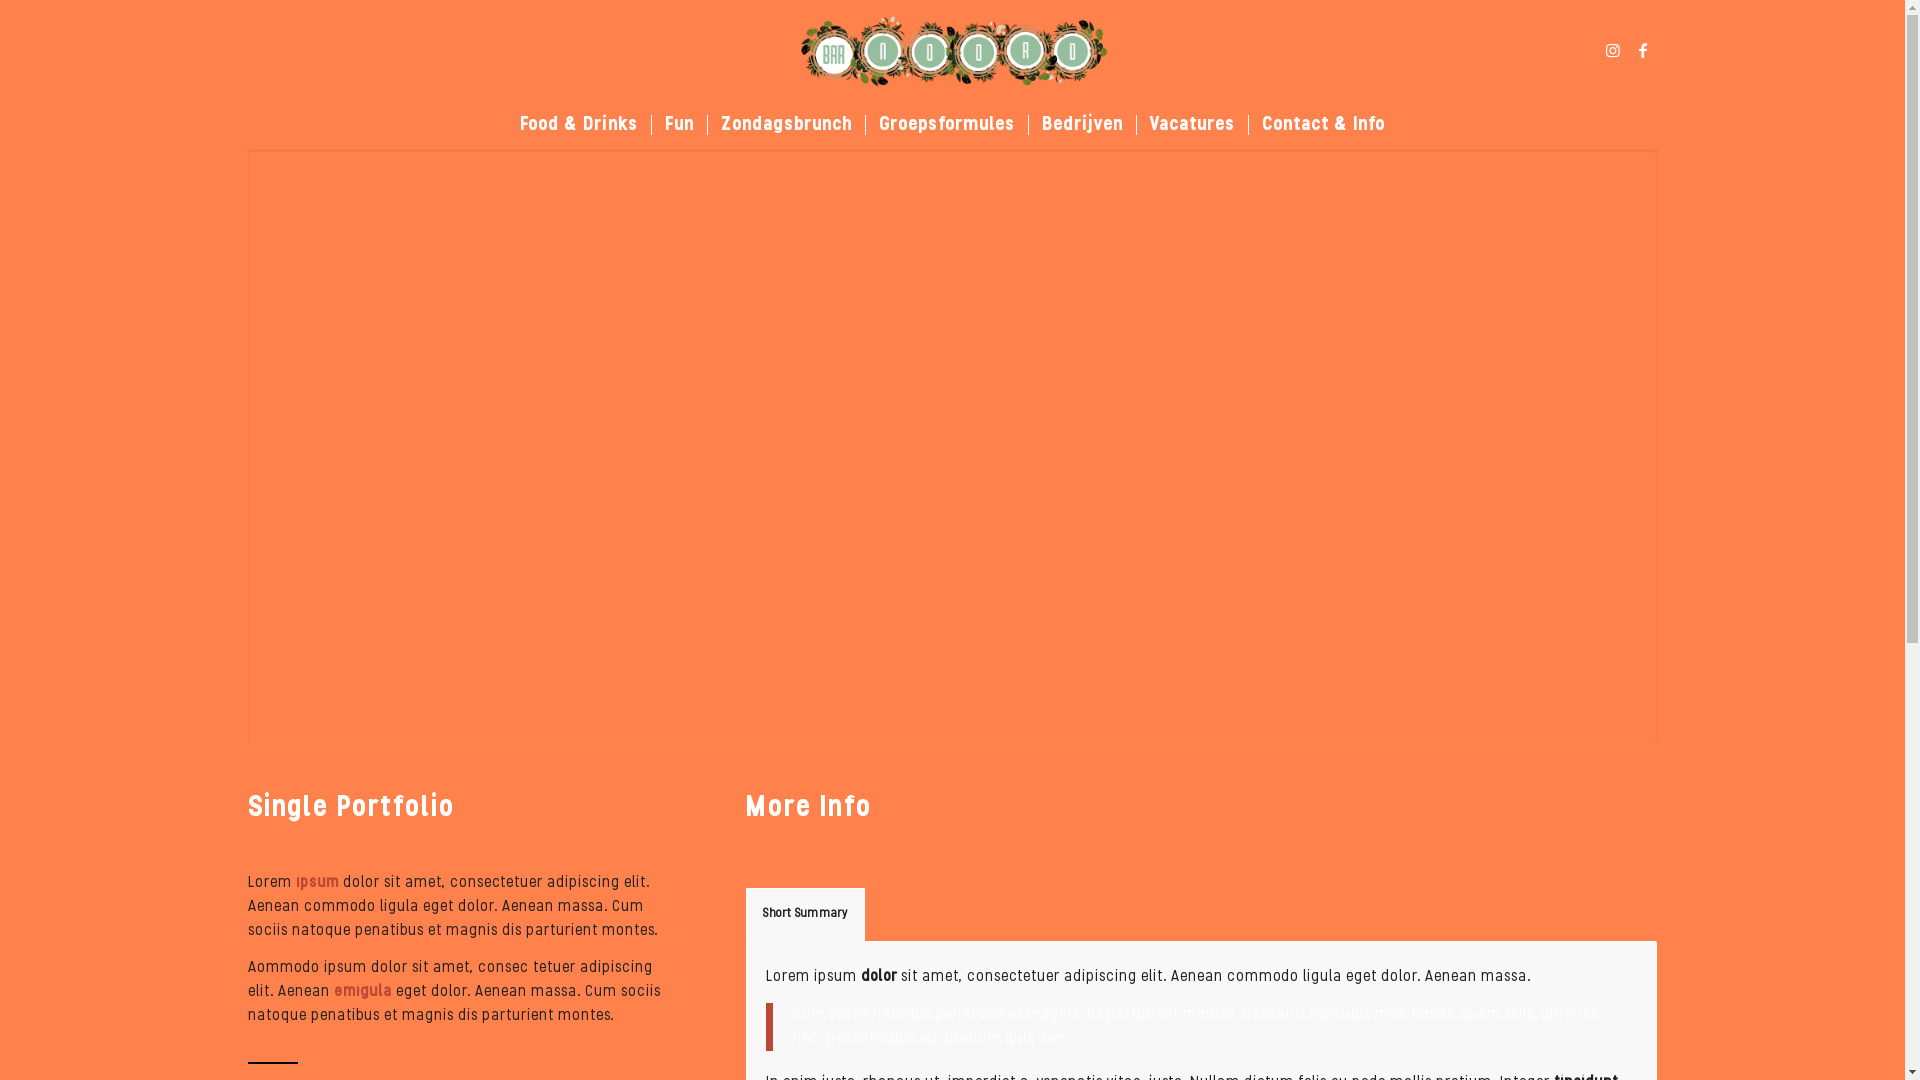  What do you see at coordinates (1323, 125) in the screenshot?
I see `Contact & Info` at bounding box center [1323, 125].